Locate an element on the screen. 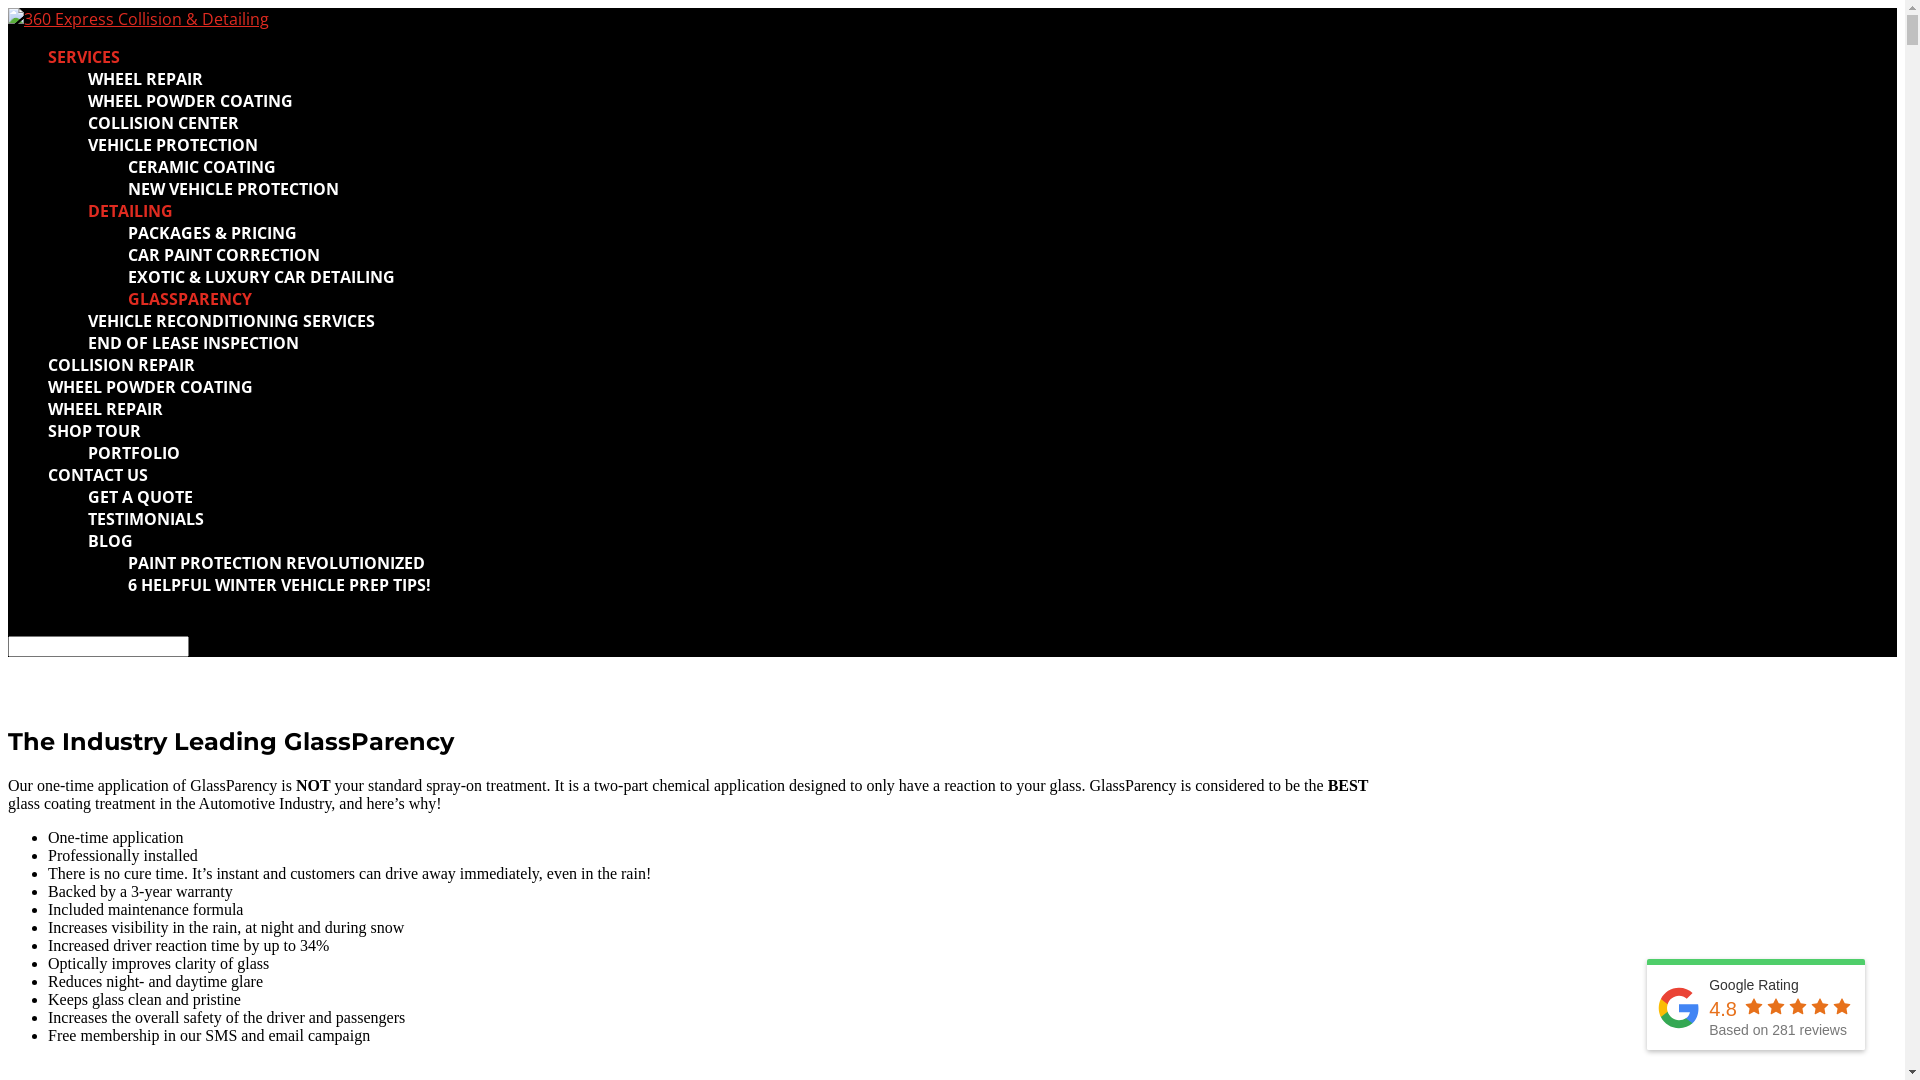 This screenshot has height=1080, width=1920. PAINT PROTECTION REVOLUTIONIZED is located at coordinates (276, 563).